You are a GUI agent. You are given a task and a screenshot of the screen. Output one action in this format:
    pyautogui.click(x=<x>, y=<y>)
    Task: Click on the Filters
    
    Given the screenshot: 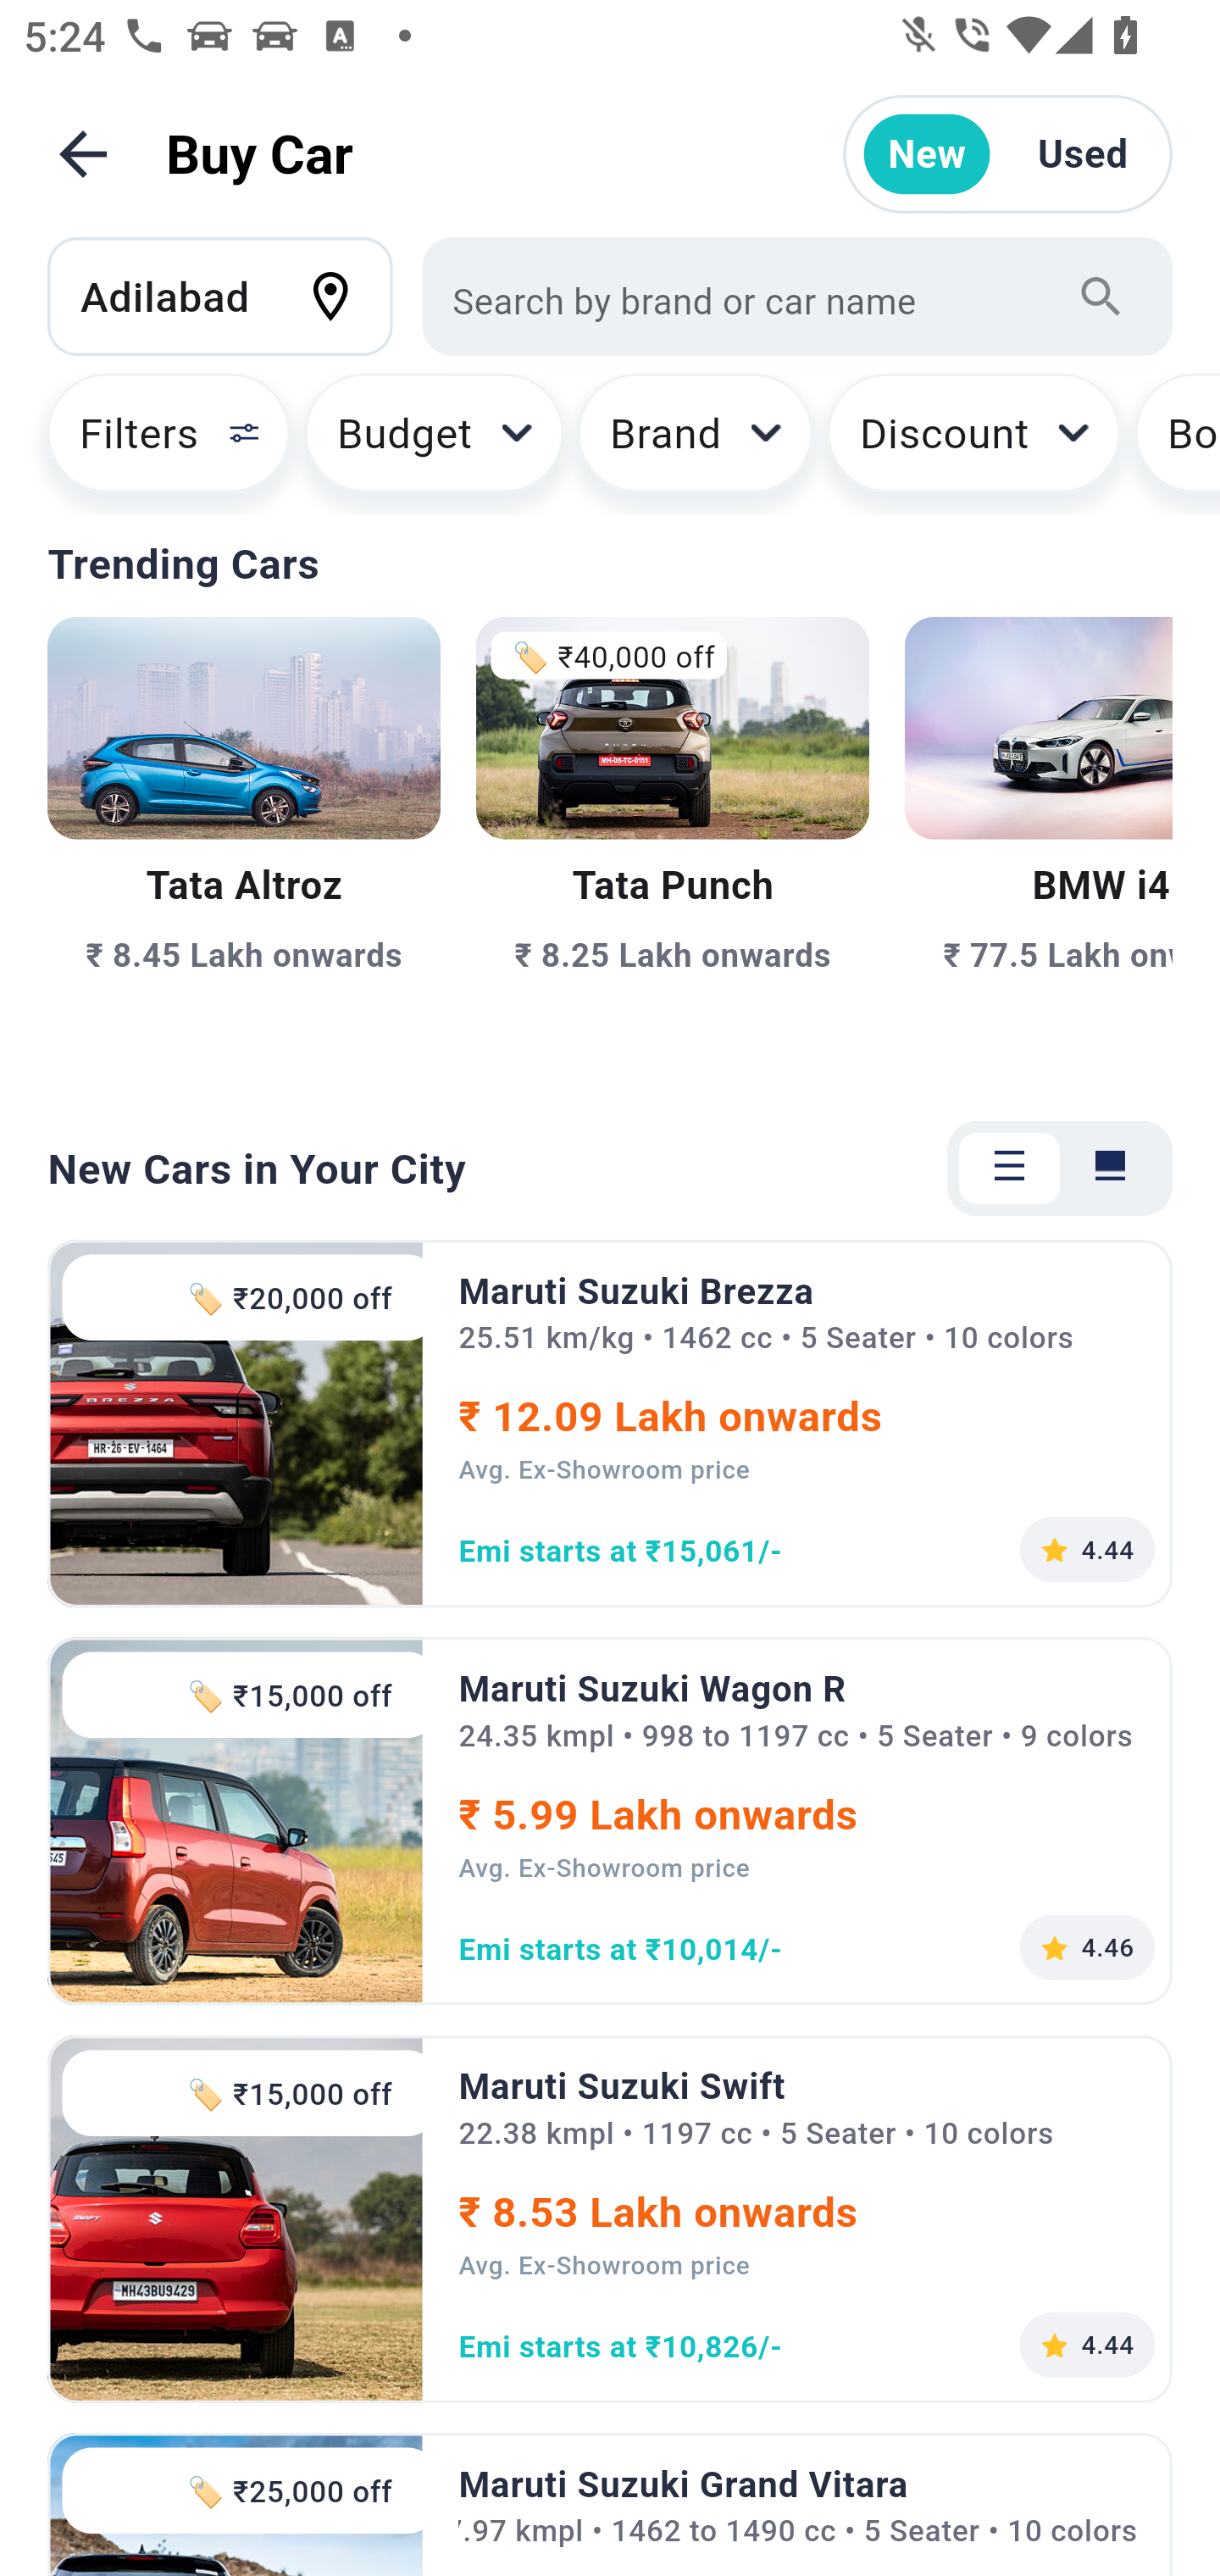 What is the action you would take?
    pyautogui.click(x=154, y=444)
    